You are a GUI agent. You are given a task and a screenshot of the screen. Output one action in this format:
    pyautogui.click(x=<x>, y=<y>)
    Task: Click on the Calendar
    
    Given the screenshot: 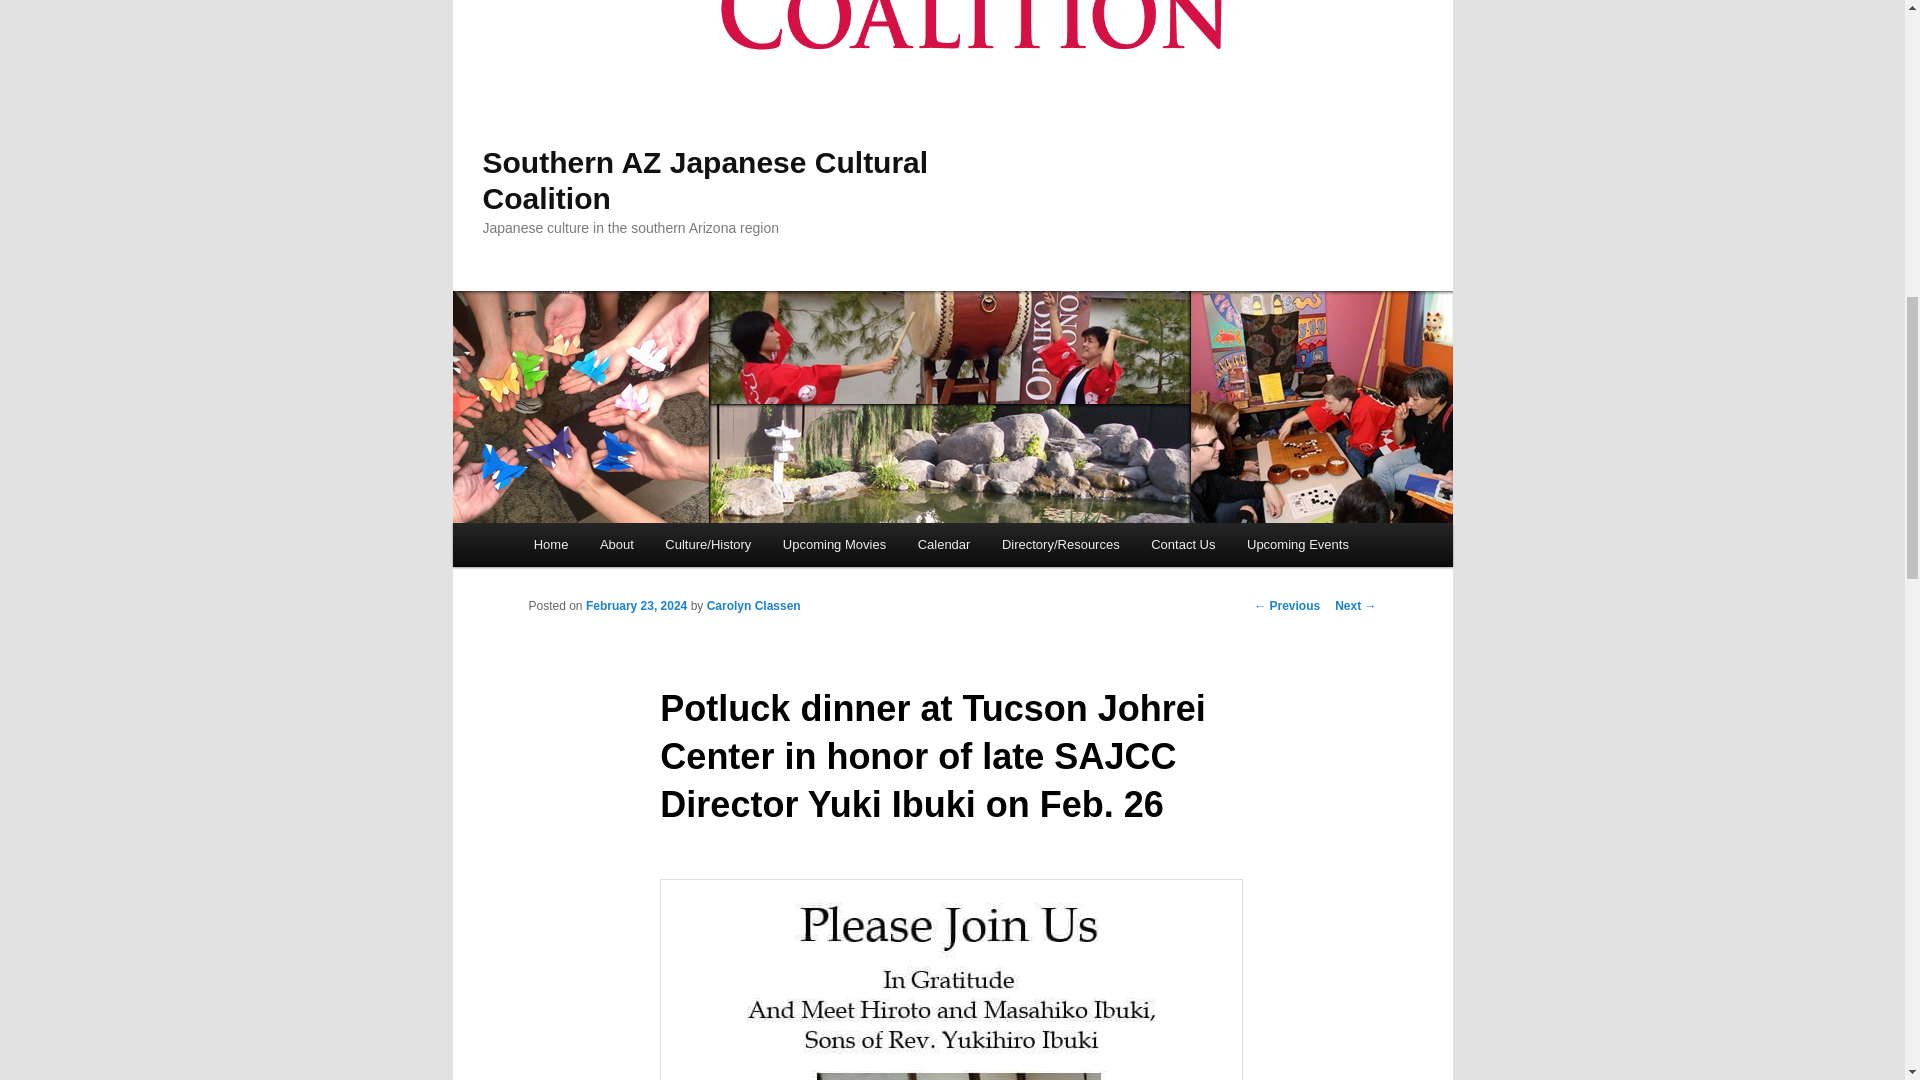 What is the action you would take?
    pyautogui.click(x=944, y=544)
    